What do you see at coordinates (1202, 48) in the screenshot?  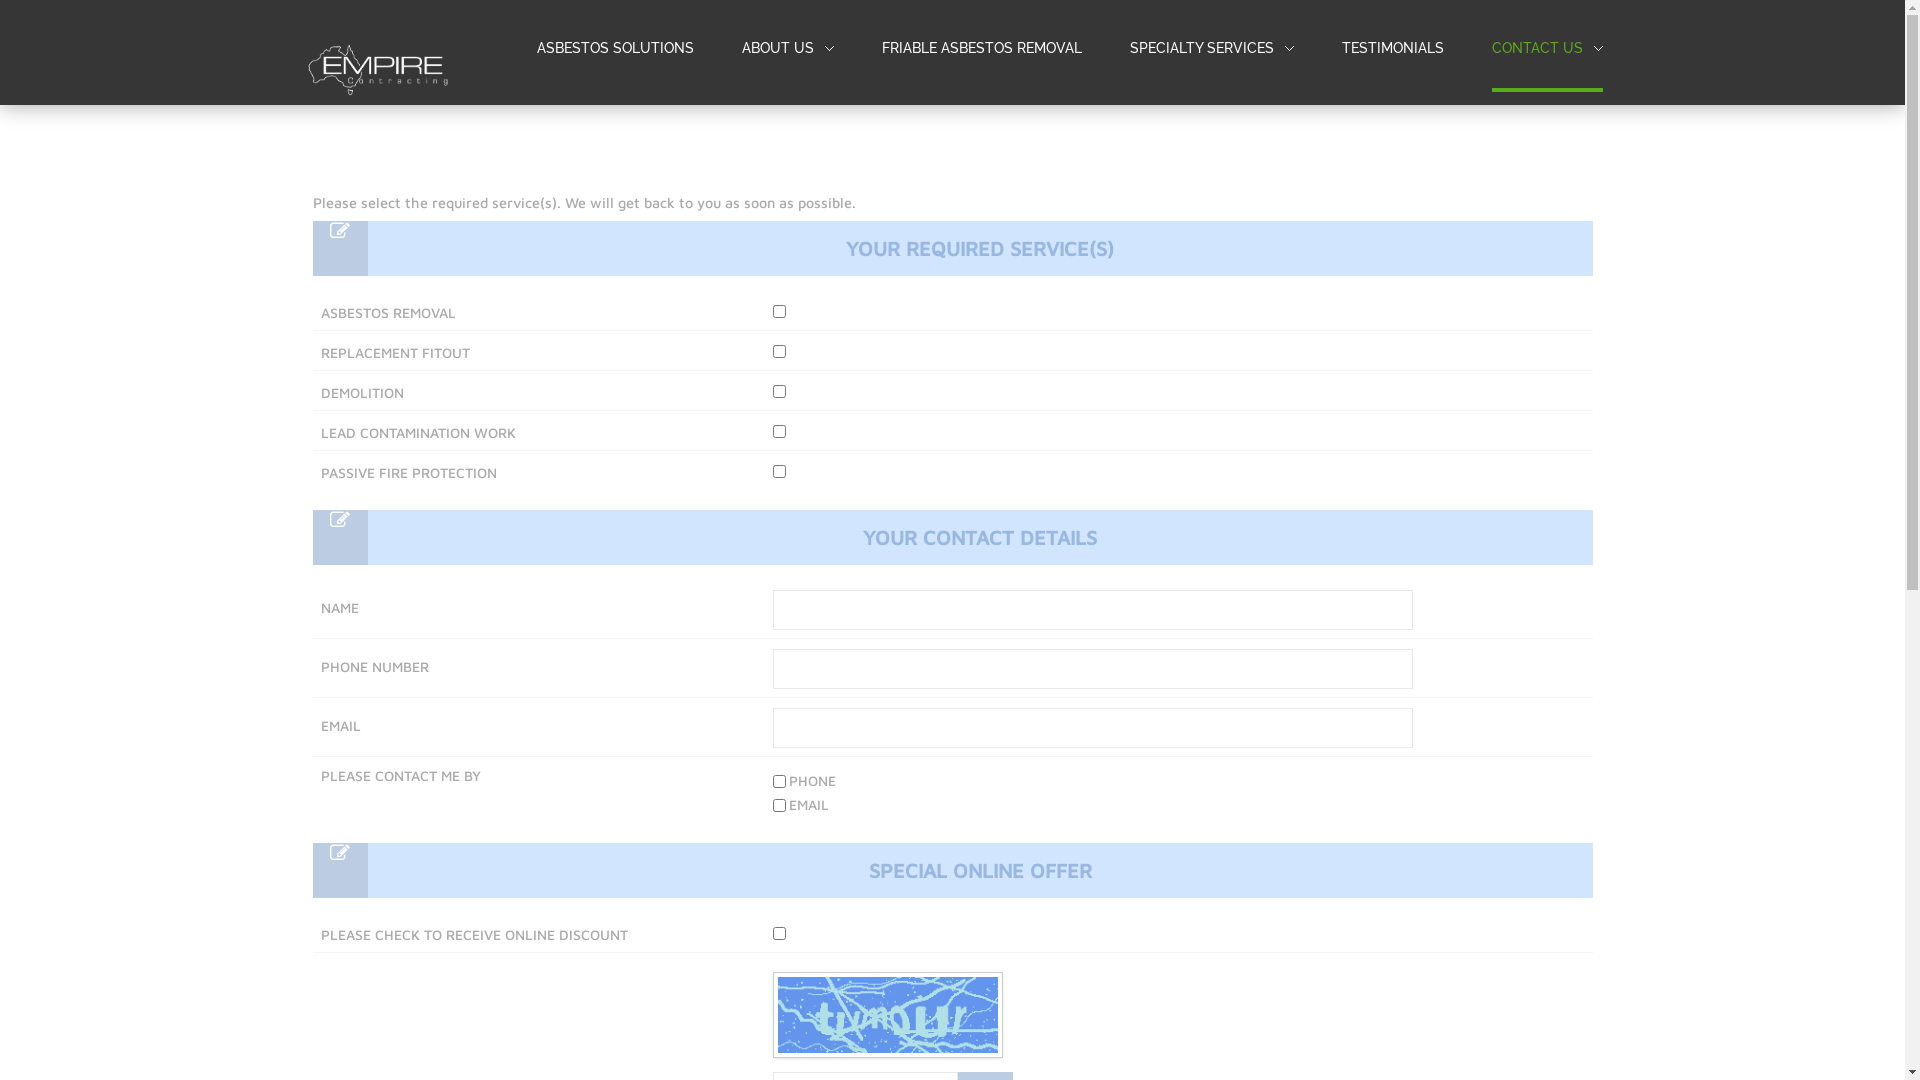 I see `SPECIALTY SERVICES` at bounding box center [1202, 48].